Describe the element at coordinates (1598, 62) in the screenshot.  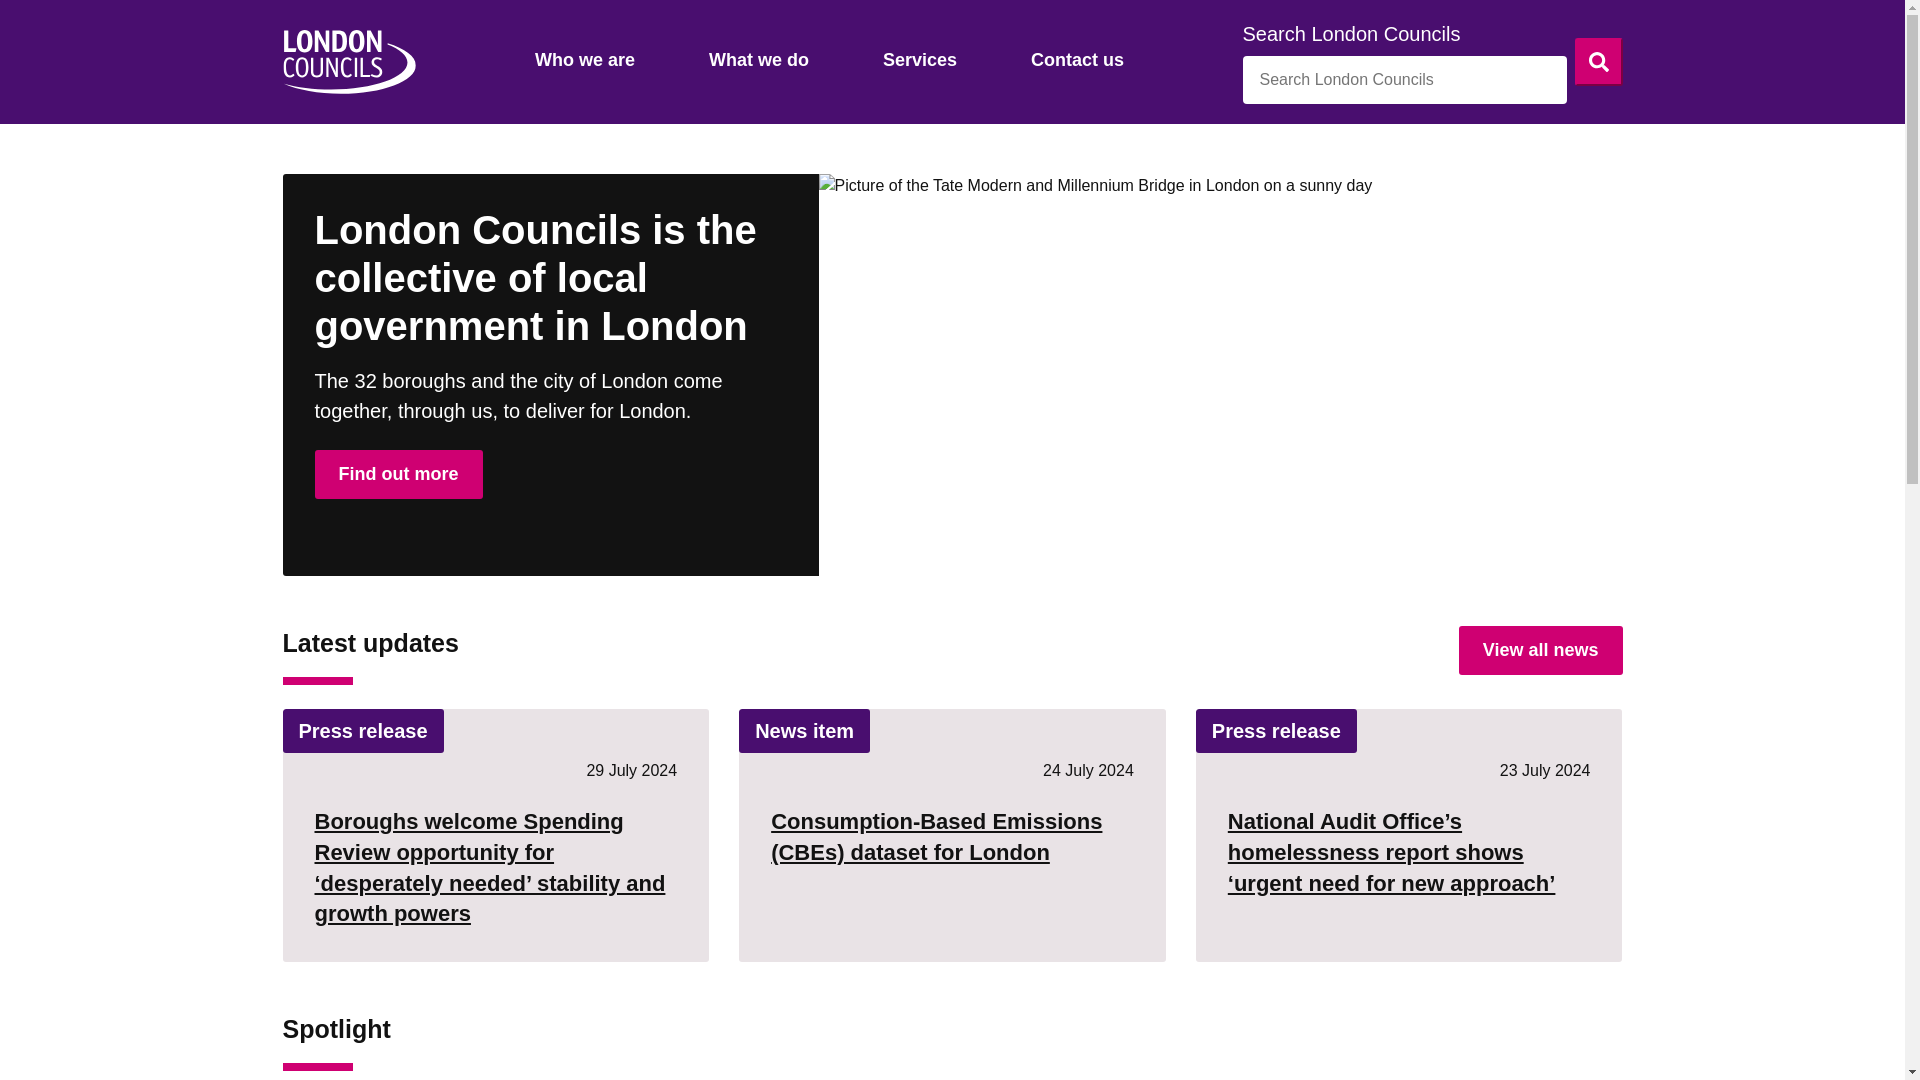
I see `Search` at that location.